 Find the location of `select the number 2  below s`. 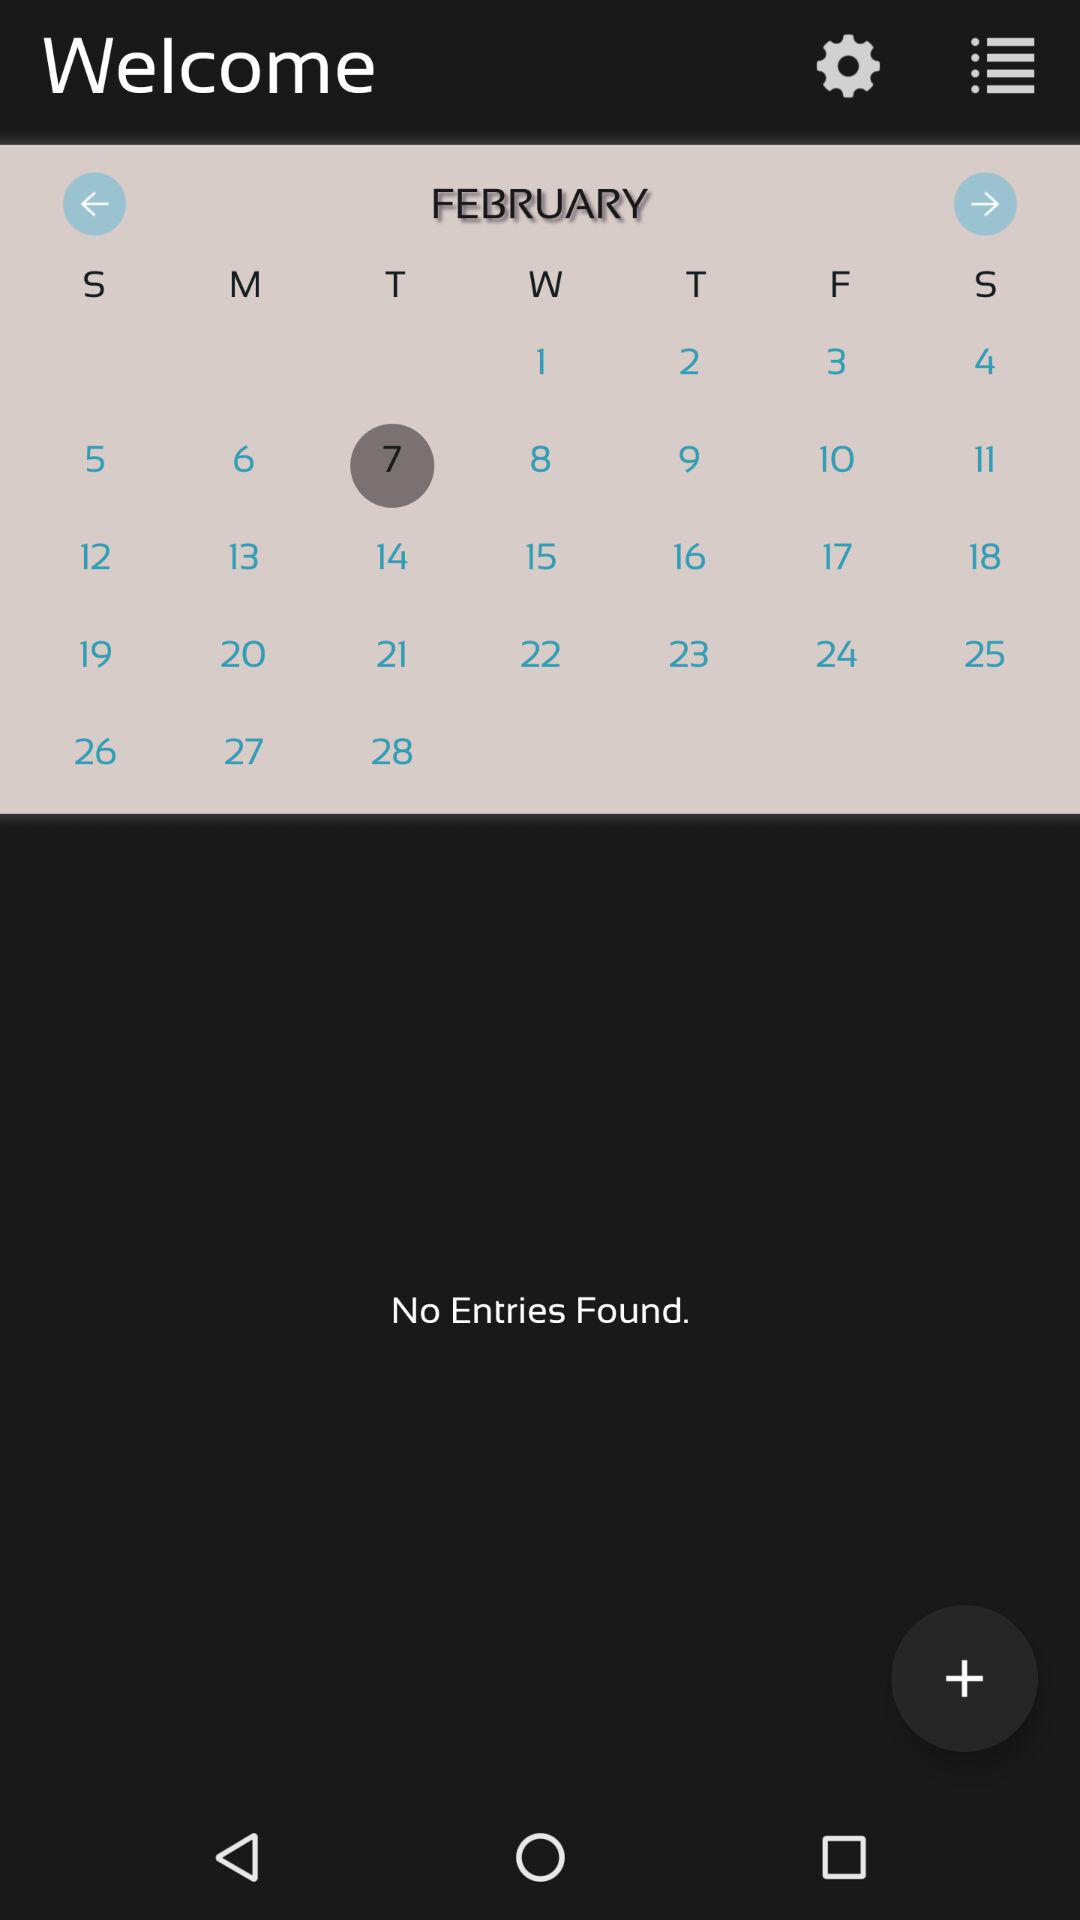

select the number 2  below s is located at coordinates (985, 368).